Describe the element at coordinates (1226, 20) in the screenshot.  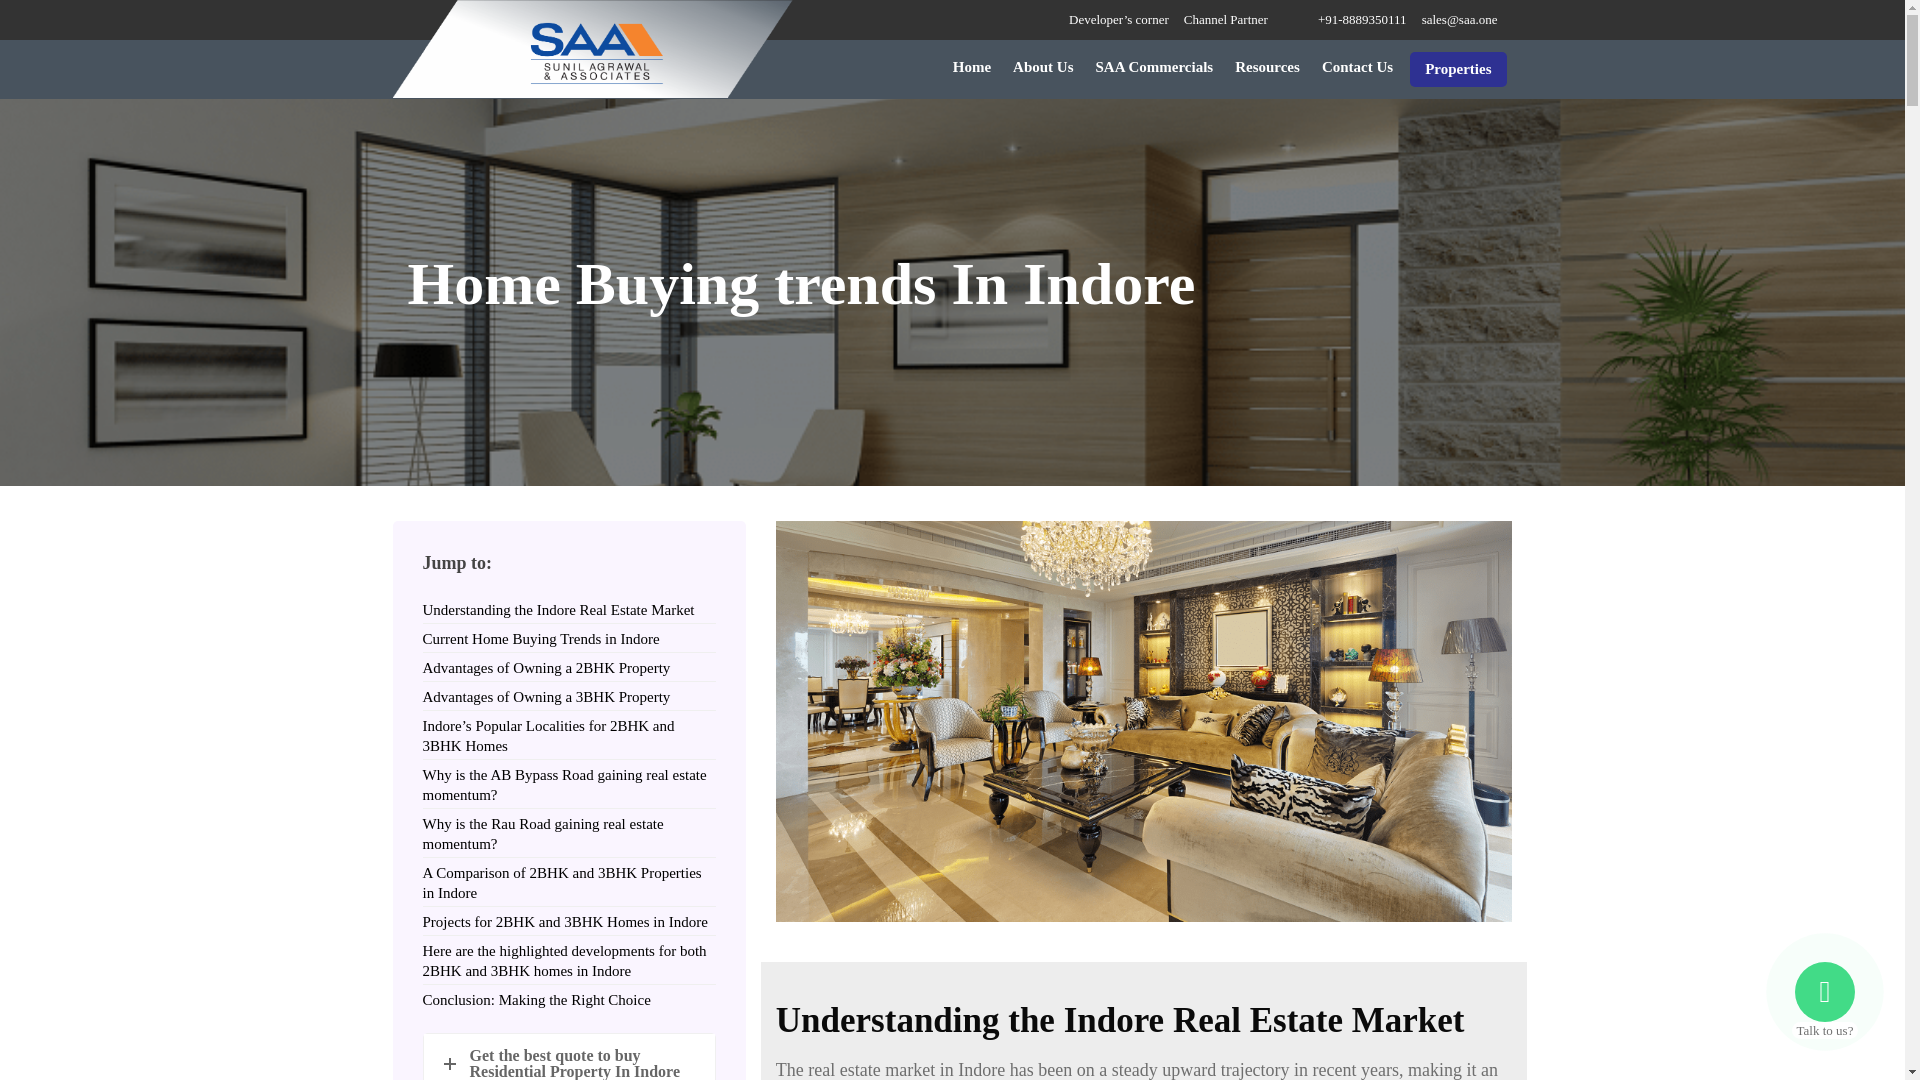
I see `Channel Partner` at that location.